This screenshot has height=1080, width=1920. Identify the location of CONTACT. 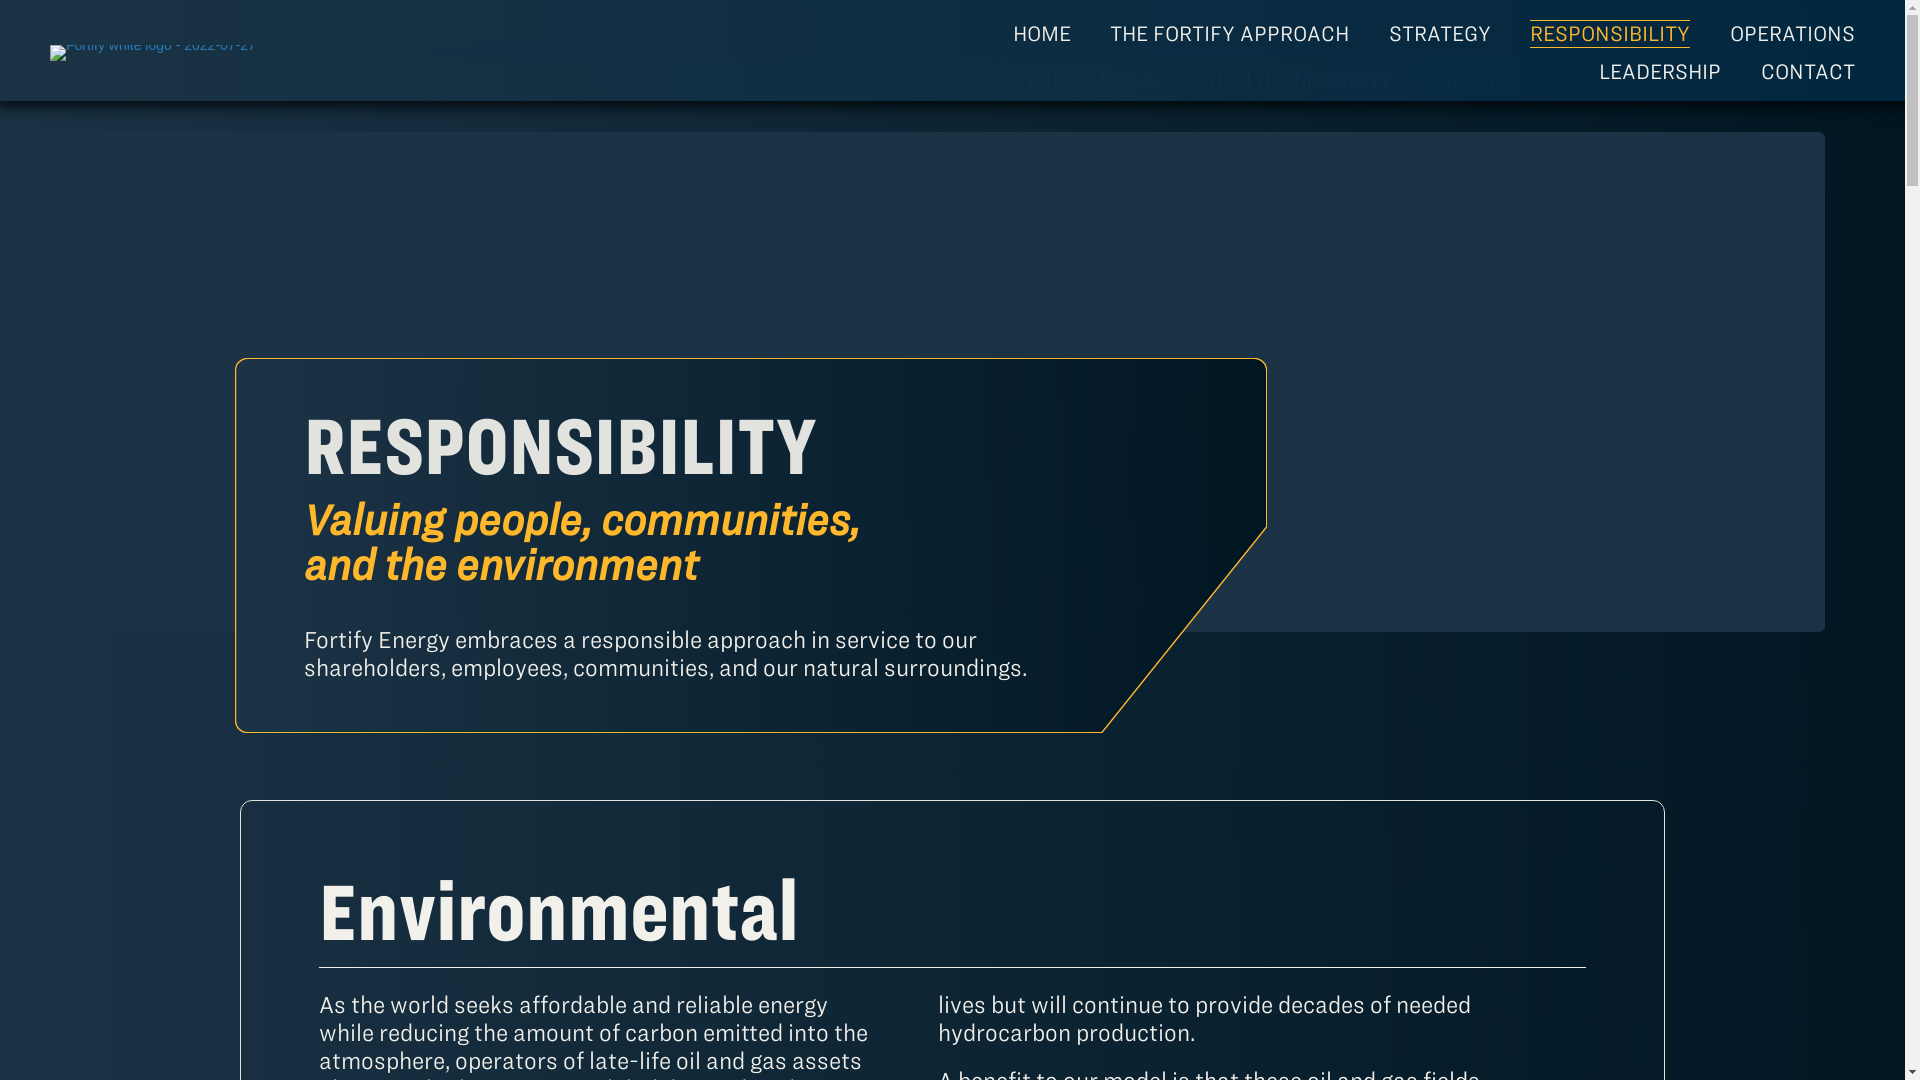
(1809, 71).